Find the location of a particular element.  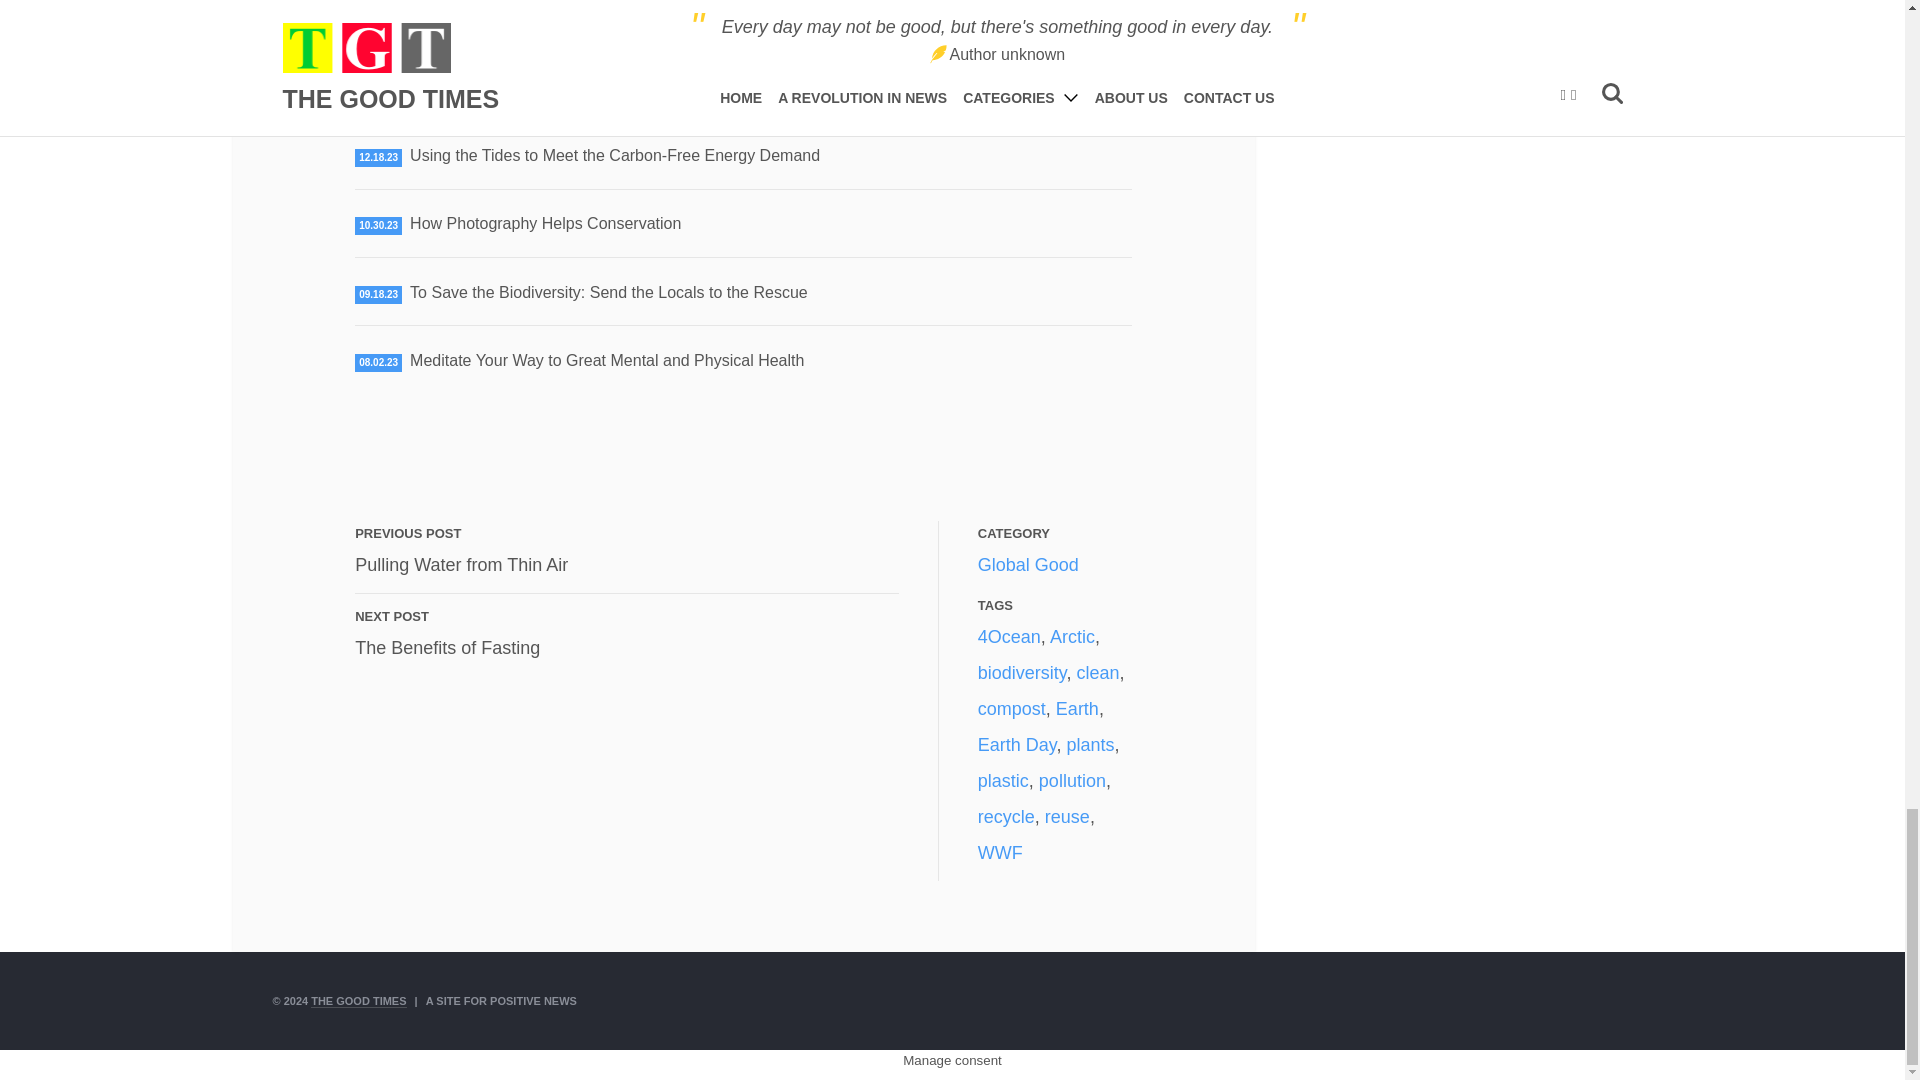

Global Good is located at coordinates (502, 87).